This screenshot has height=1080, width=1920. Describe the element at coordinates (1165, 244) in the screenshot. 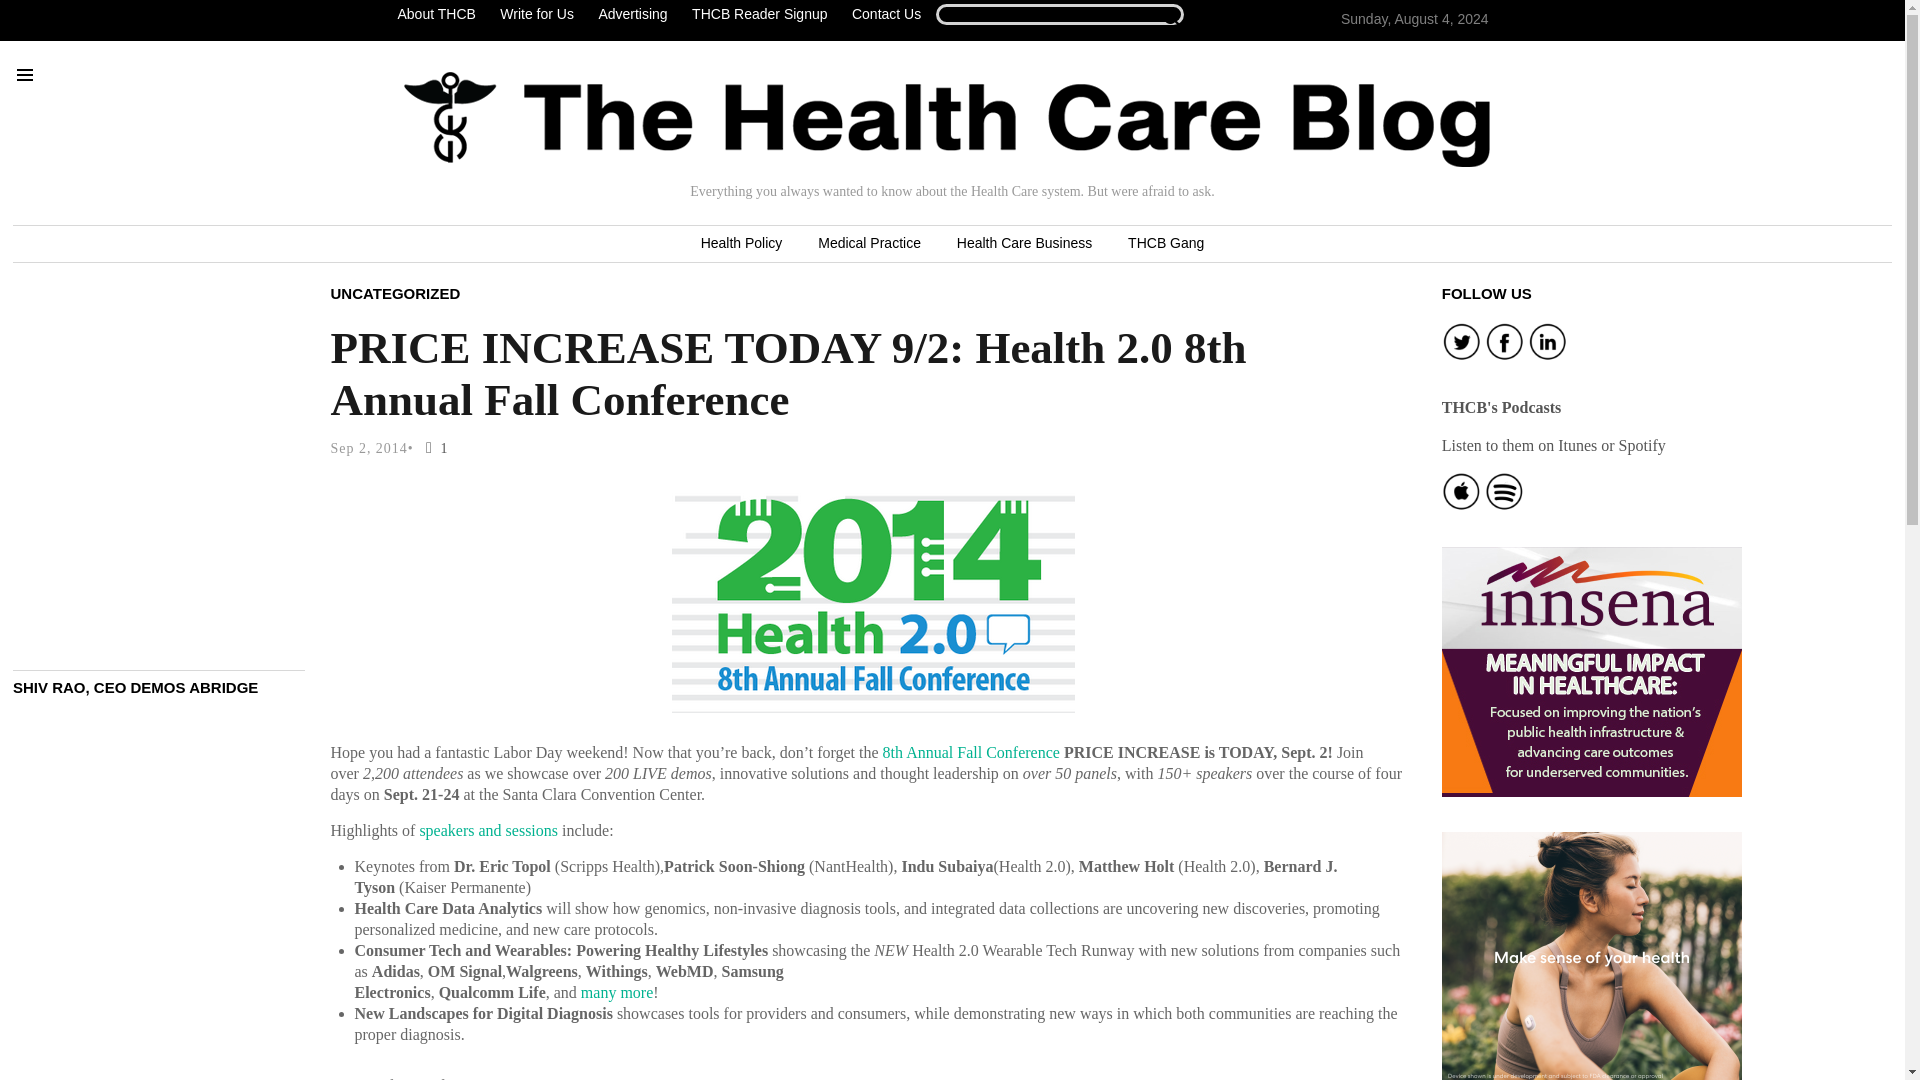

I see `THCB Gang` at that location.